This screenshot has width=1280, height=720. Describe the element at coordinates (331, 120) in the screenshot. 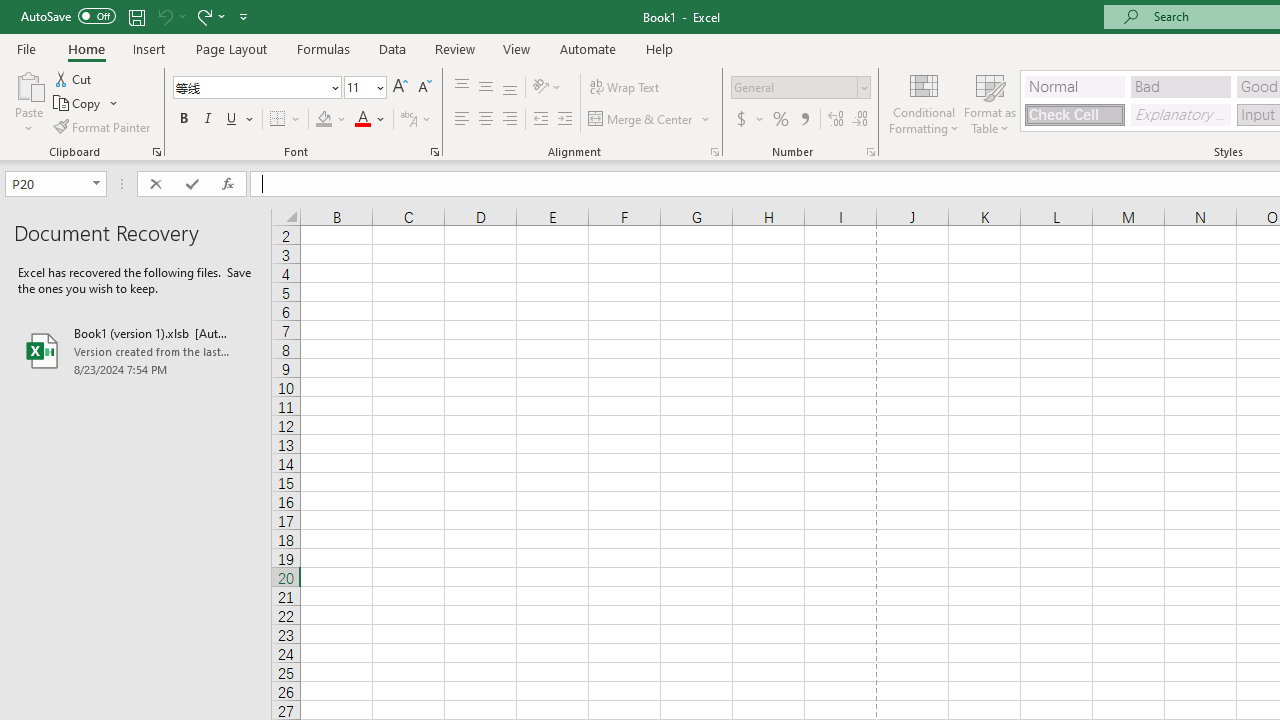

I see `Fill Color` at that location.